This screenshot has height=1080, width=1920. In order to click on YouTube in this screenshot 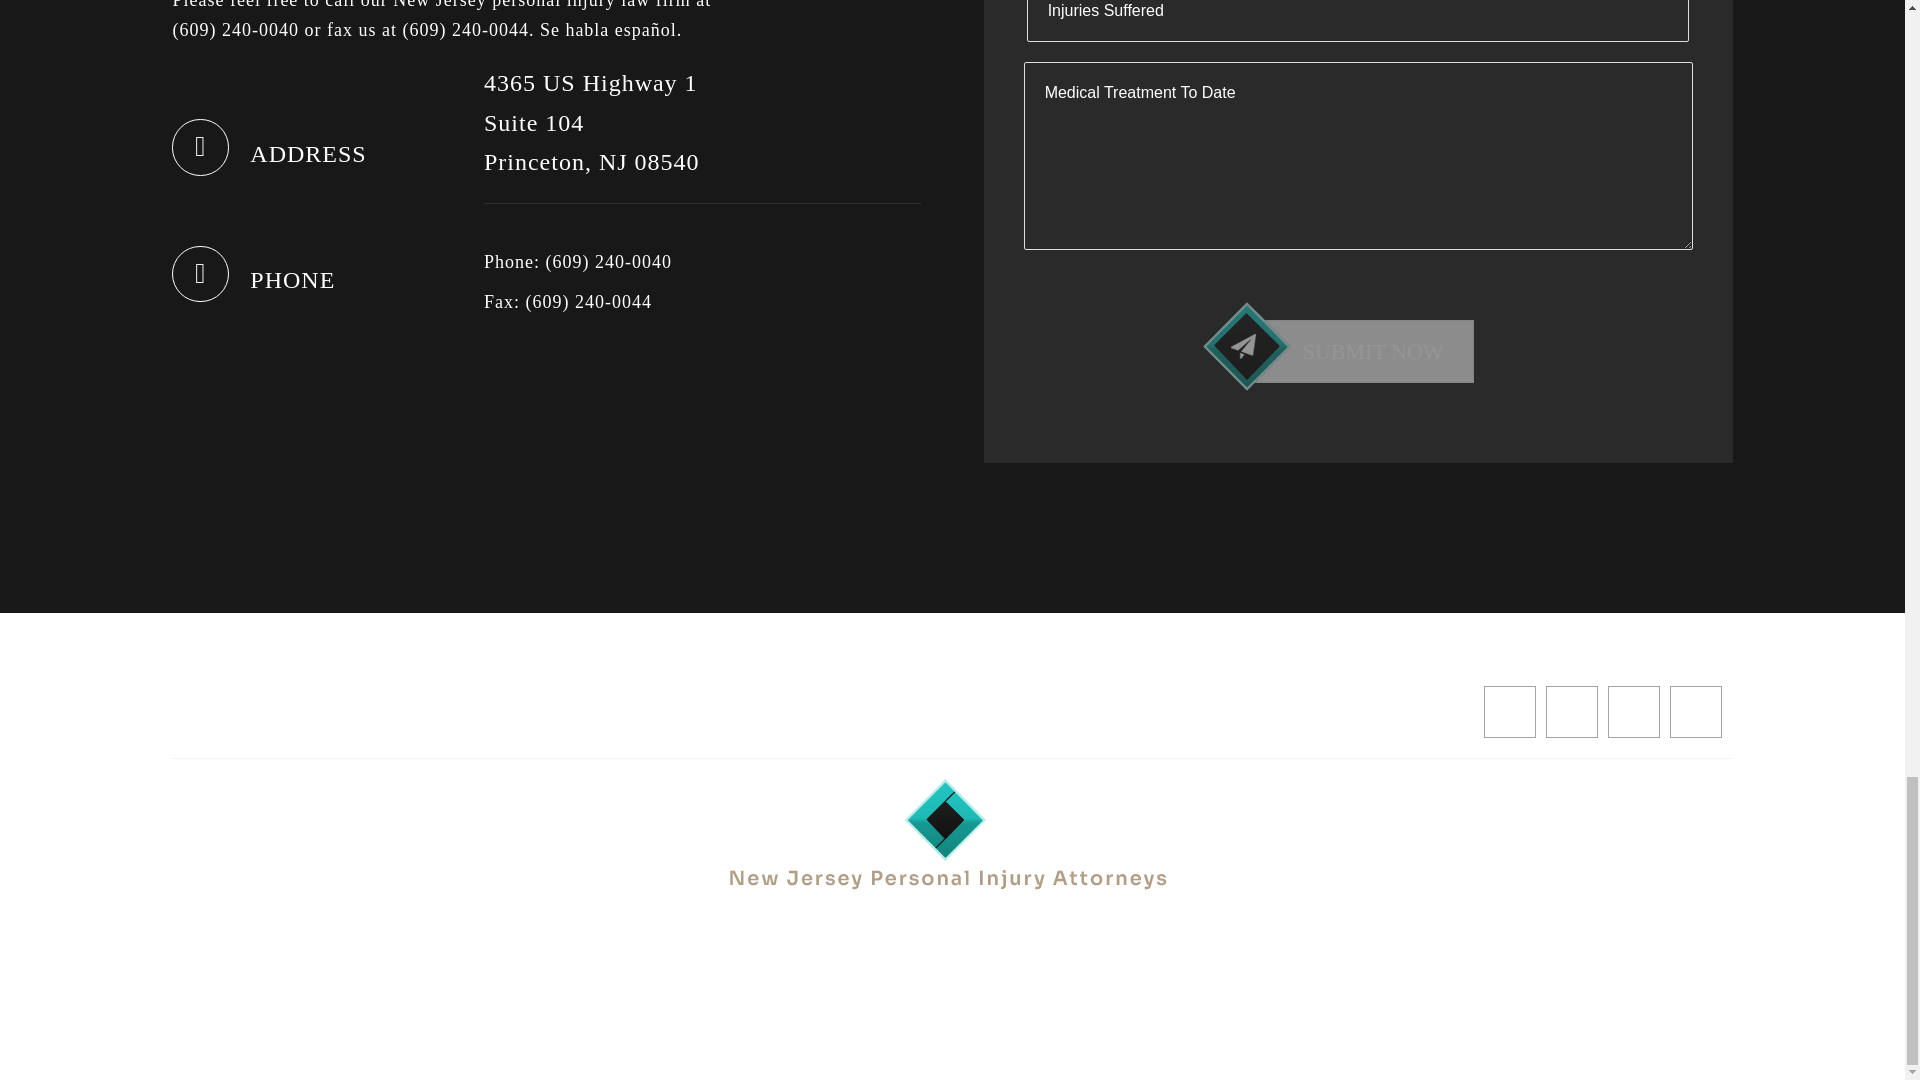, I will do `click(1634, 711)`.